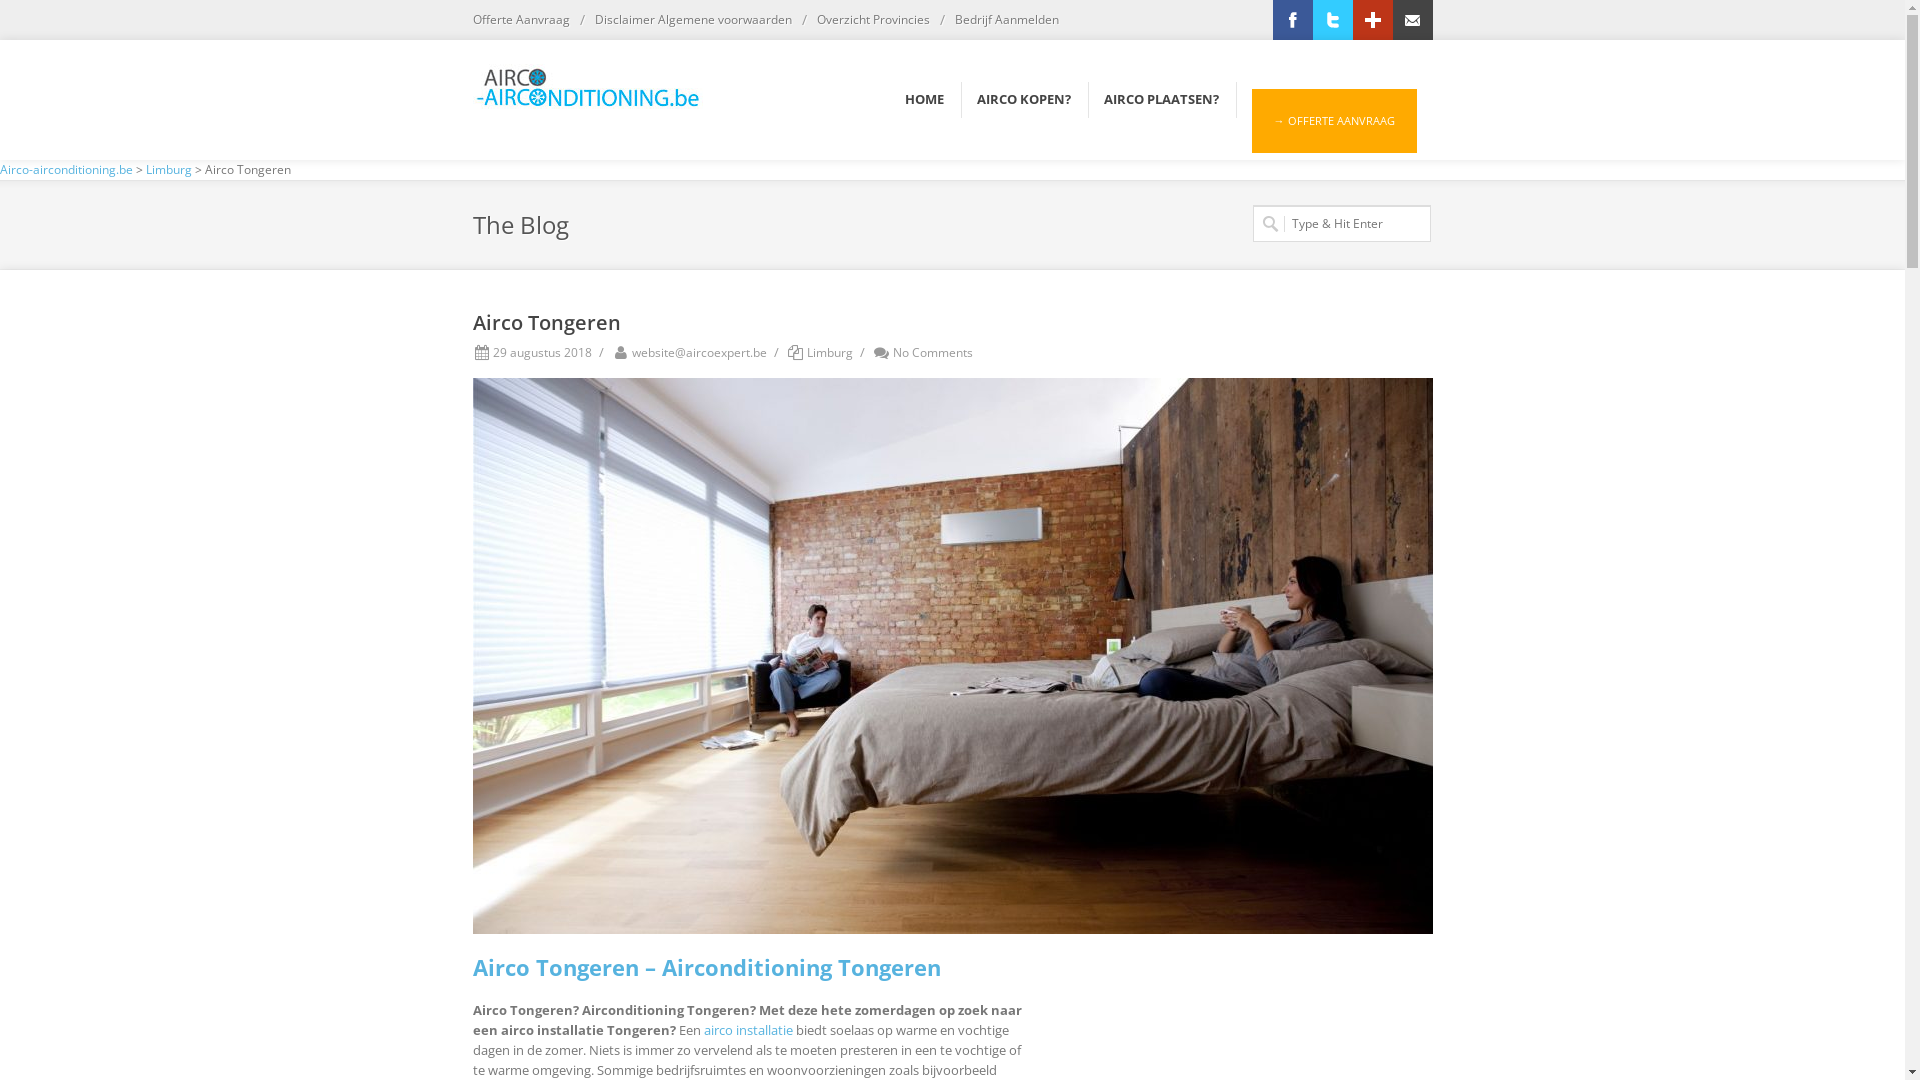 This screenshot has width=1920, height=1080. What do you see at coordinates (748, 1030) in the screenshot?
I see `airco installatie` at bounding box center [748, 1030].